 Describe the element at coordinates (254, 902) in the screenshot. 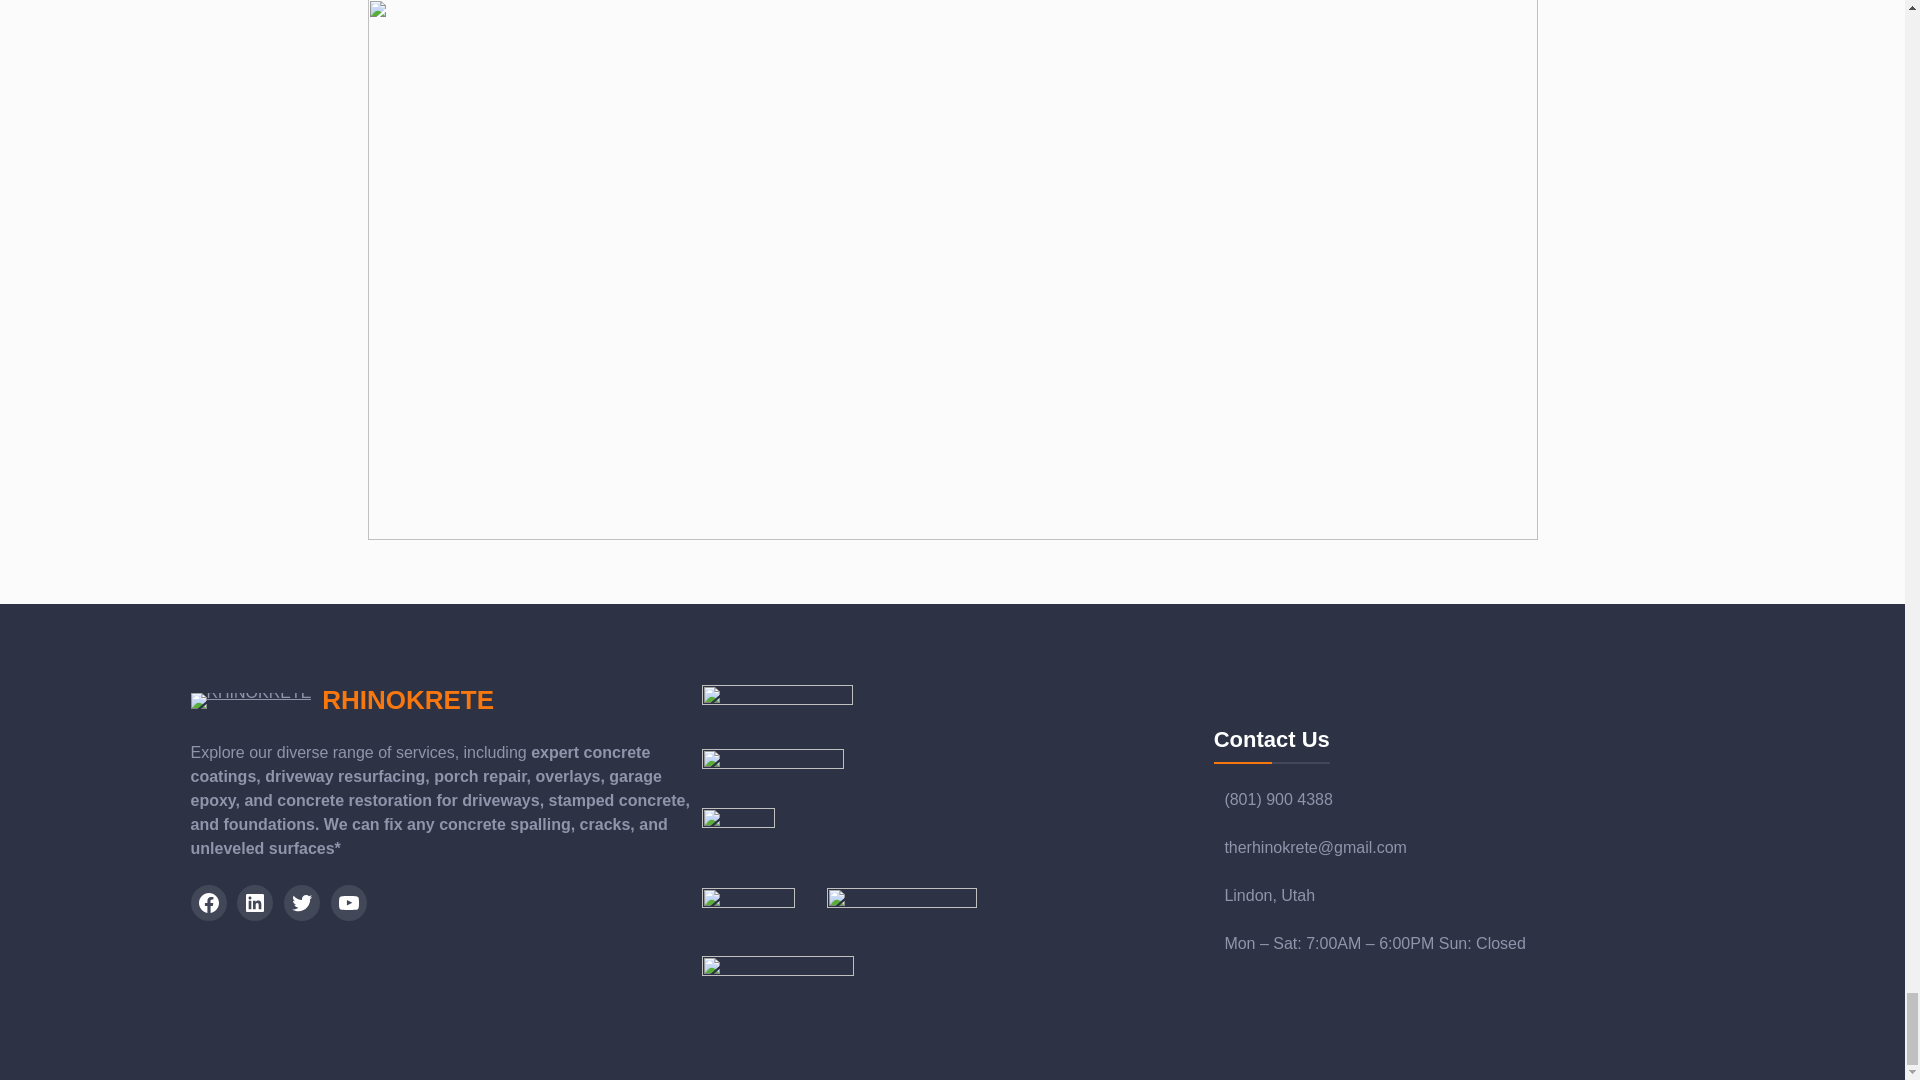

I see `LinkedIn` at that location.